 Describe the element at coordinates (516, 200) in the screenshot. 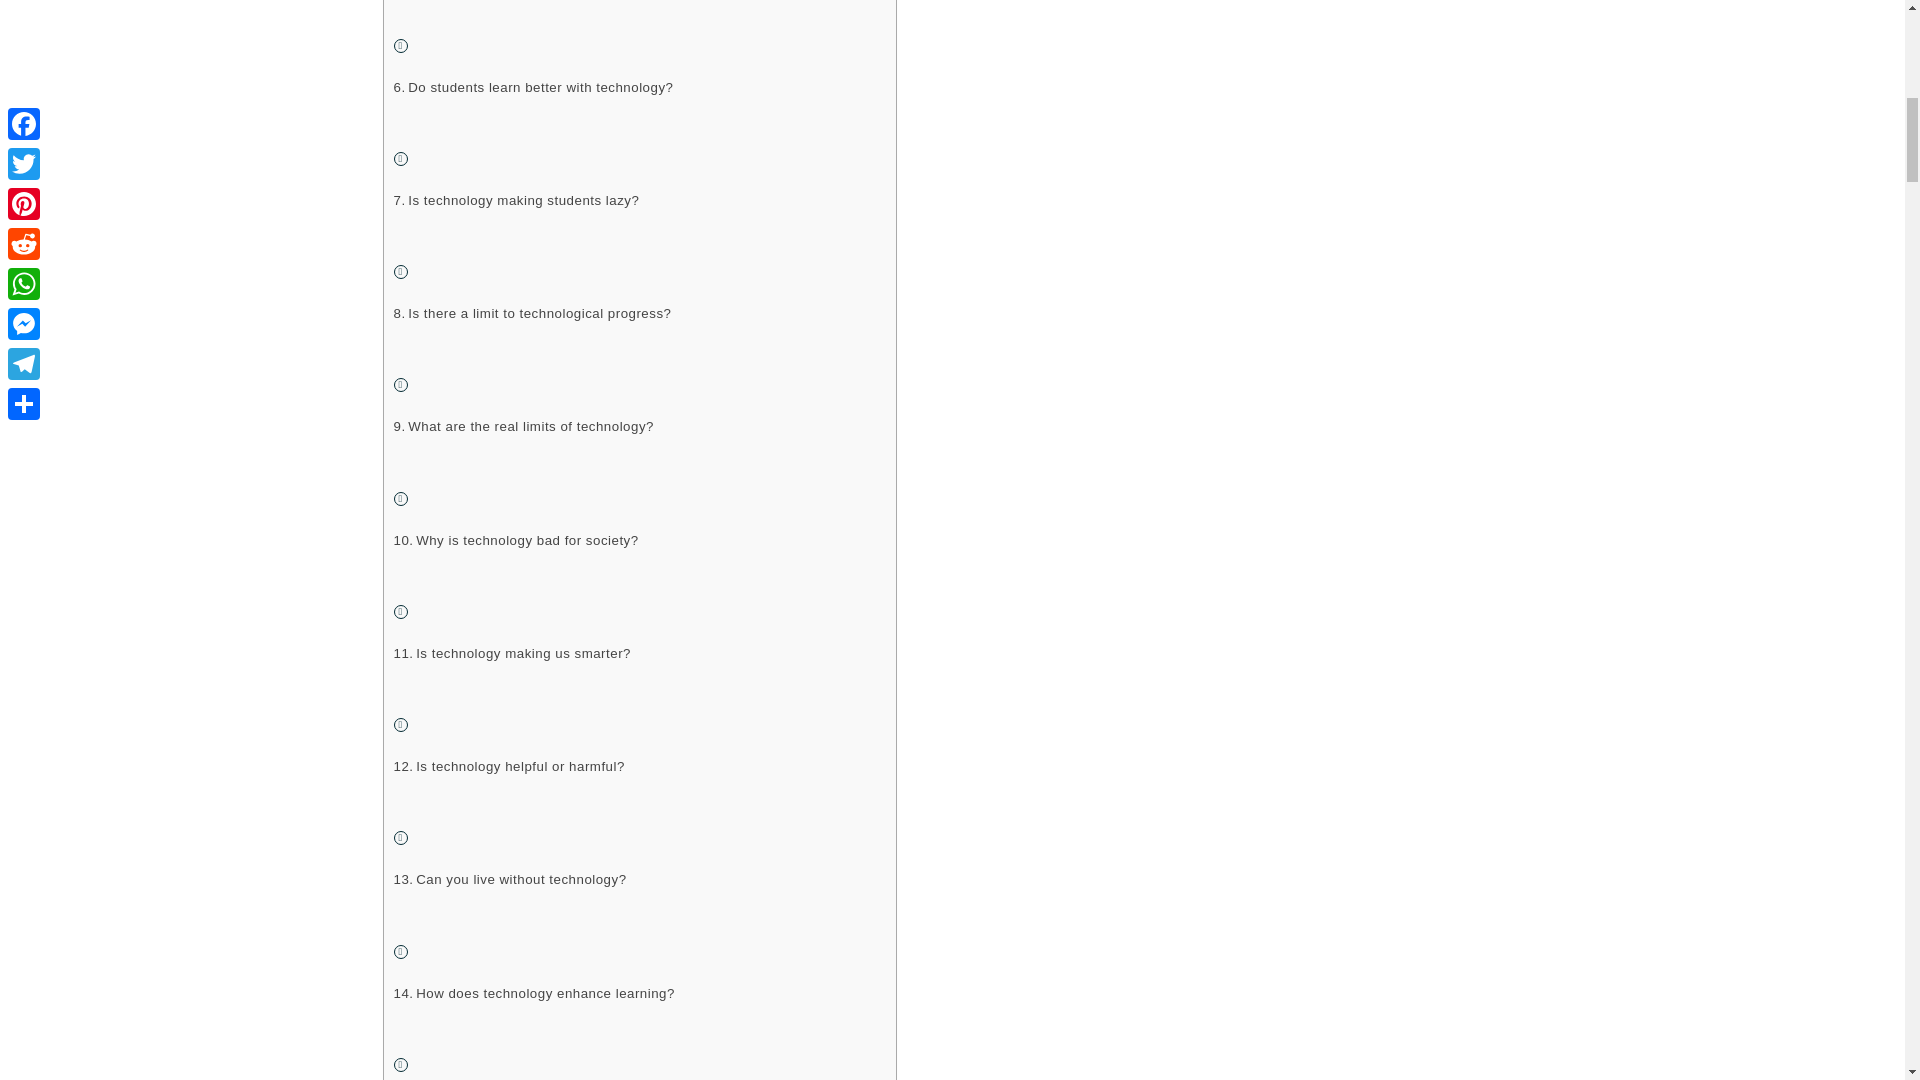

I see `Is technology making students lazy?` at that location.